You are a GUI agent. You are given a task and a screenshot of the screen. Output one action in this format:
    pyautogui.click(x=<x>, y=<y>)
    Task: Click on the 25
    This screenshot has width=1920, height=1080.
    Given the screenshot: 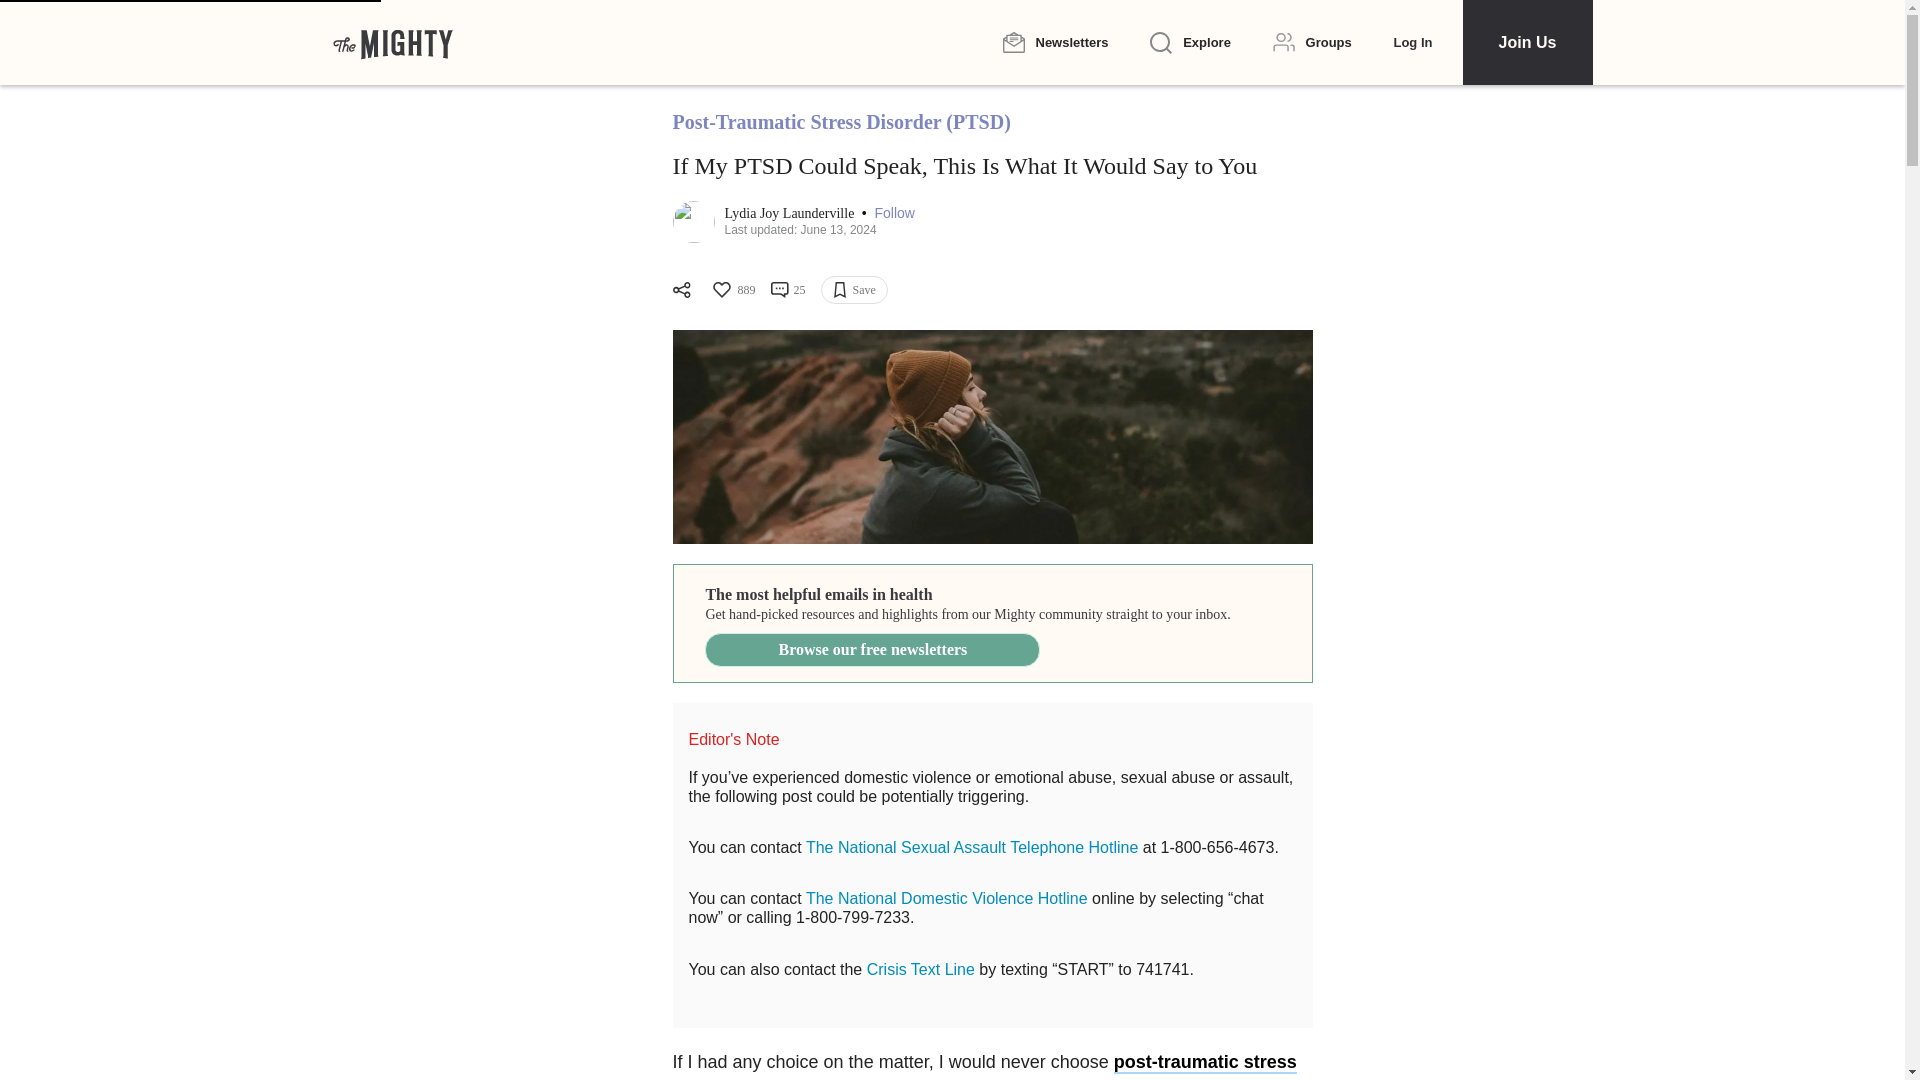 What is the action you would take?
    pyautogui.click(x=786, y=290)
    